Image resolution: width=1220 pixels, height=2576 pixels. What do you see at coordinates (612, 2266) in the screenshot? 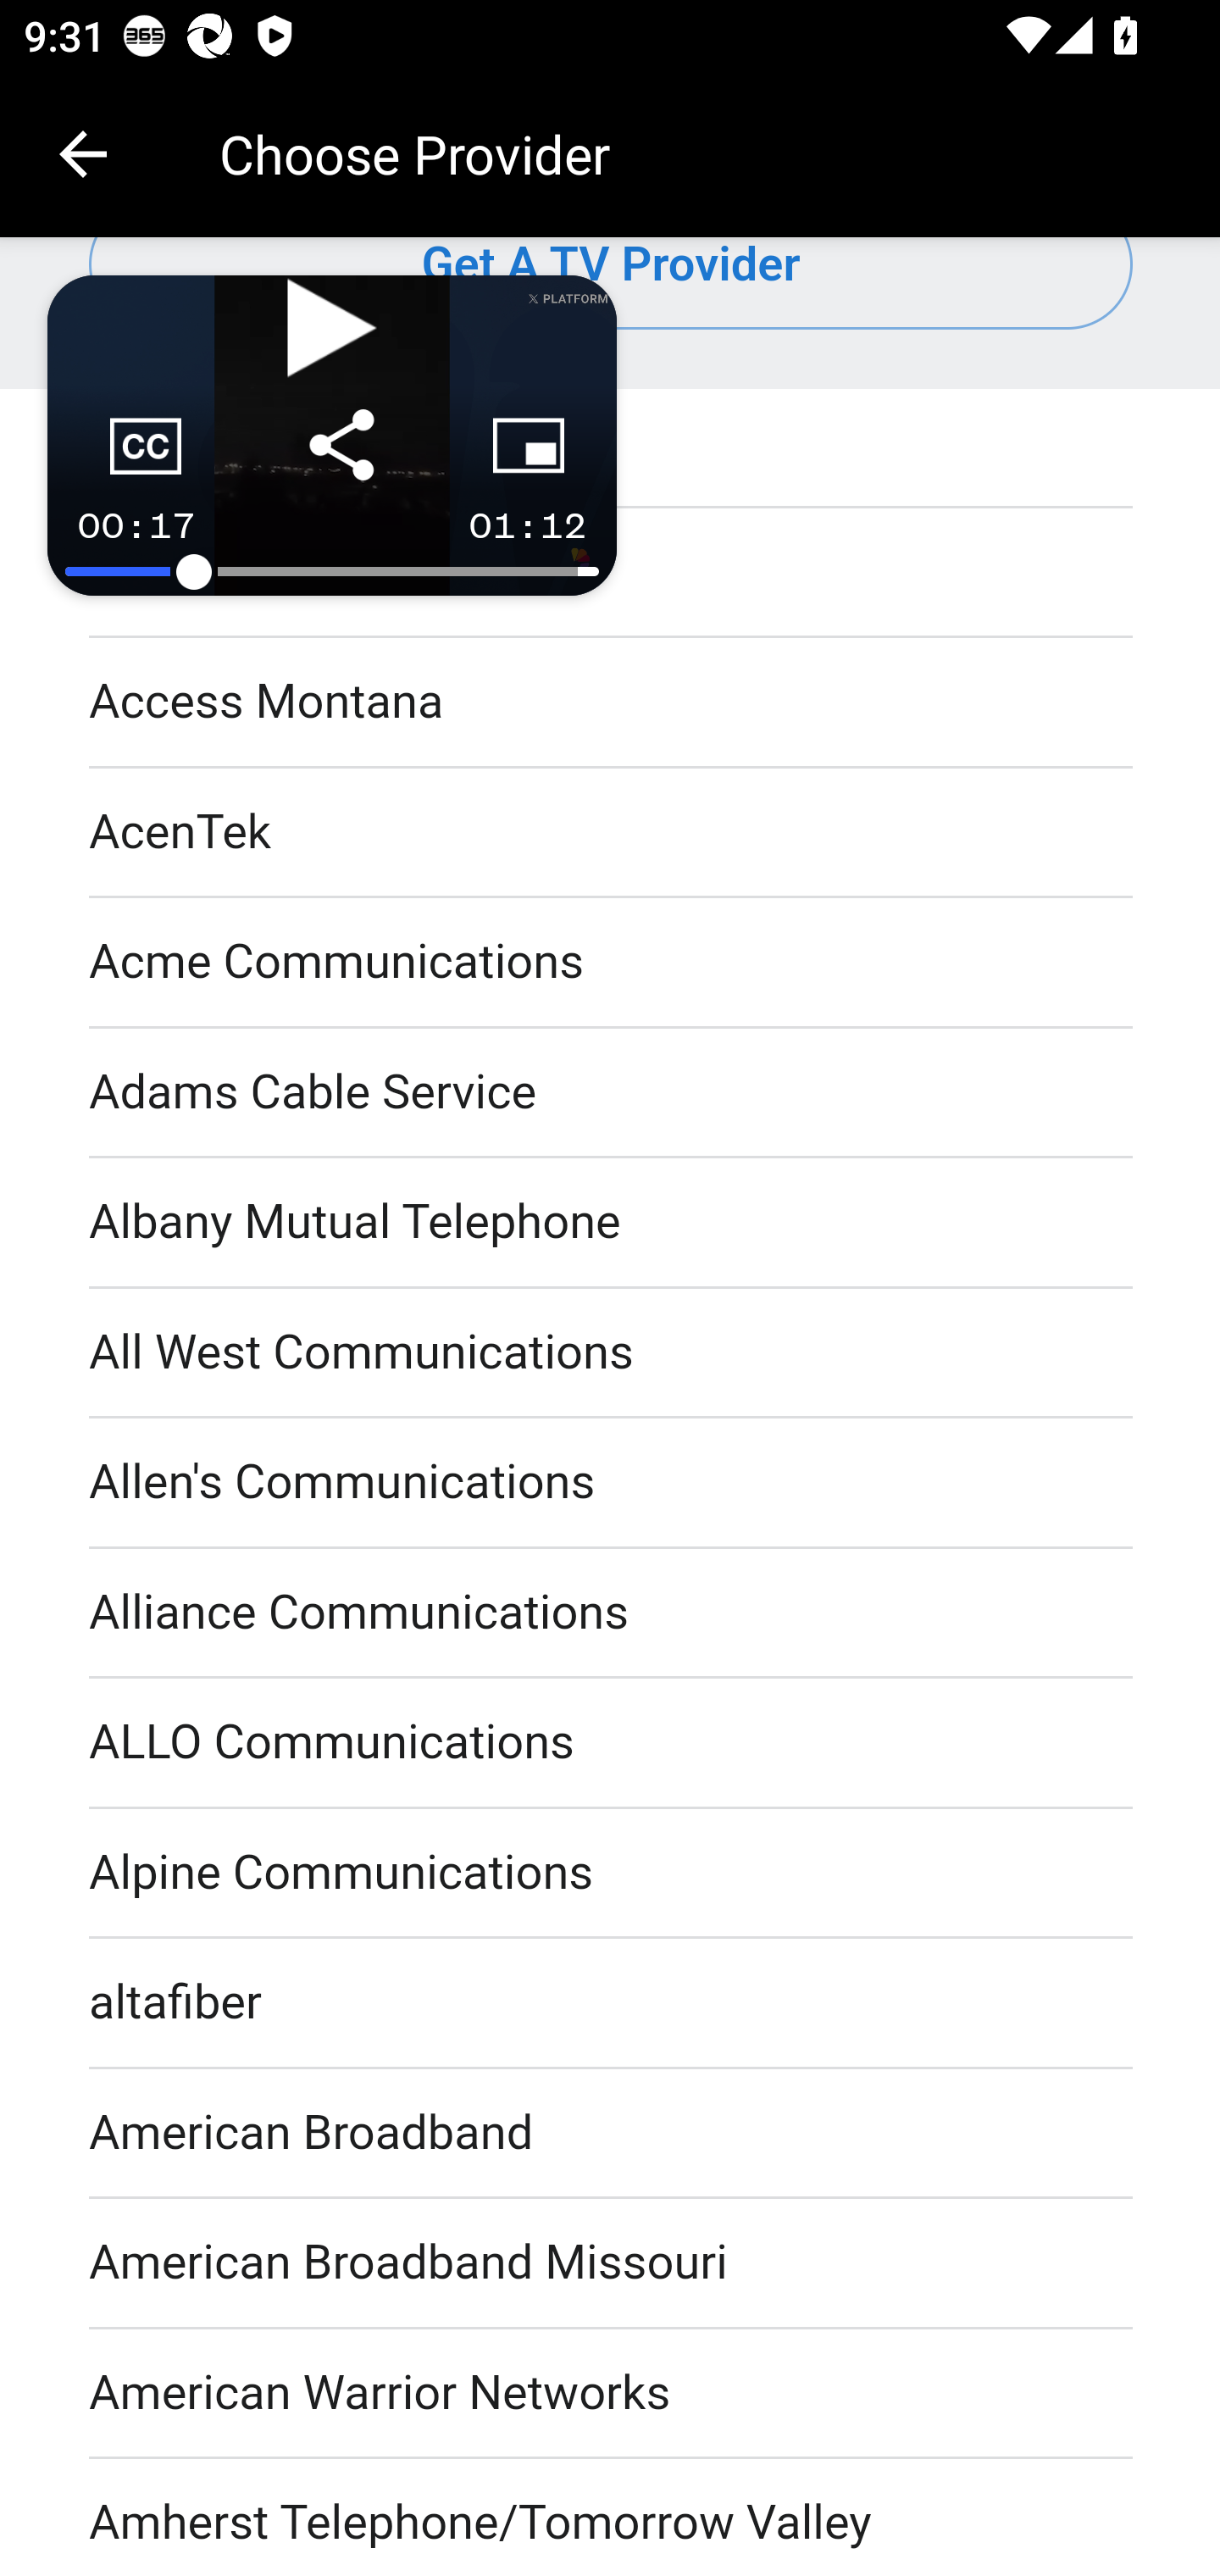
I see `American Broadband Missouri` at bounding box center [612, 2266].